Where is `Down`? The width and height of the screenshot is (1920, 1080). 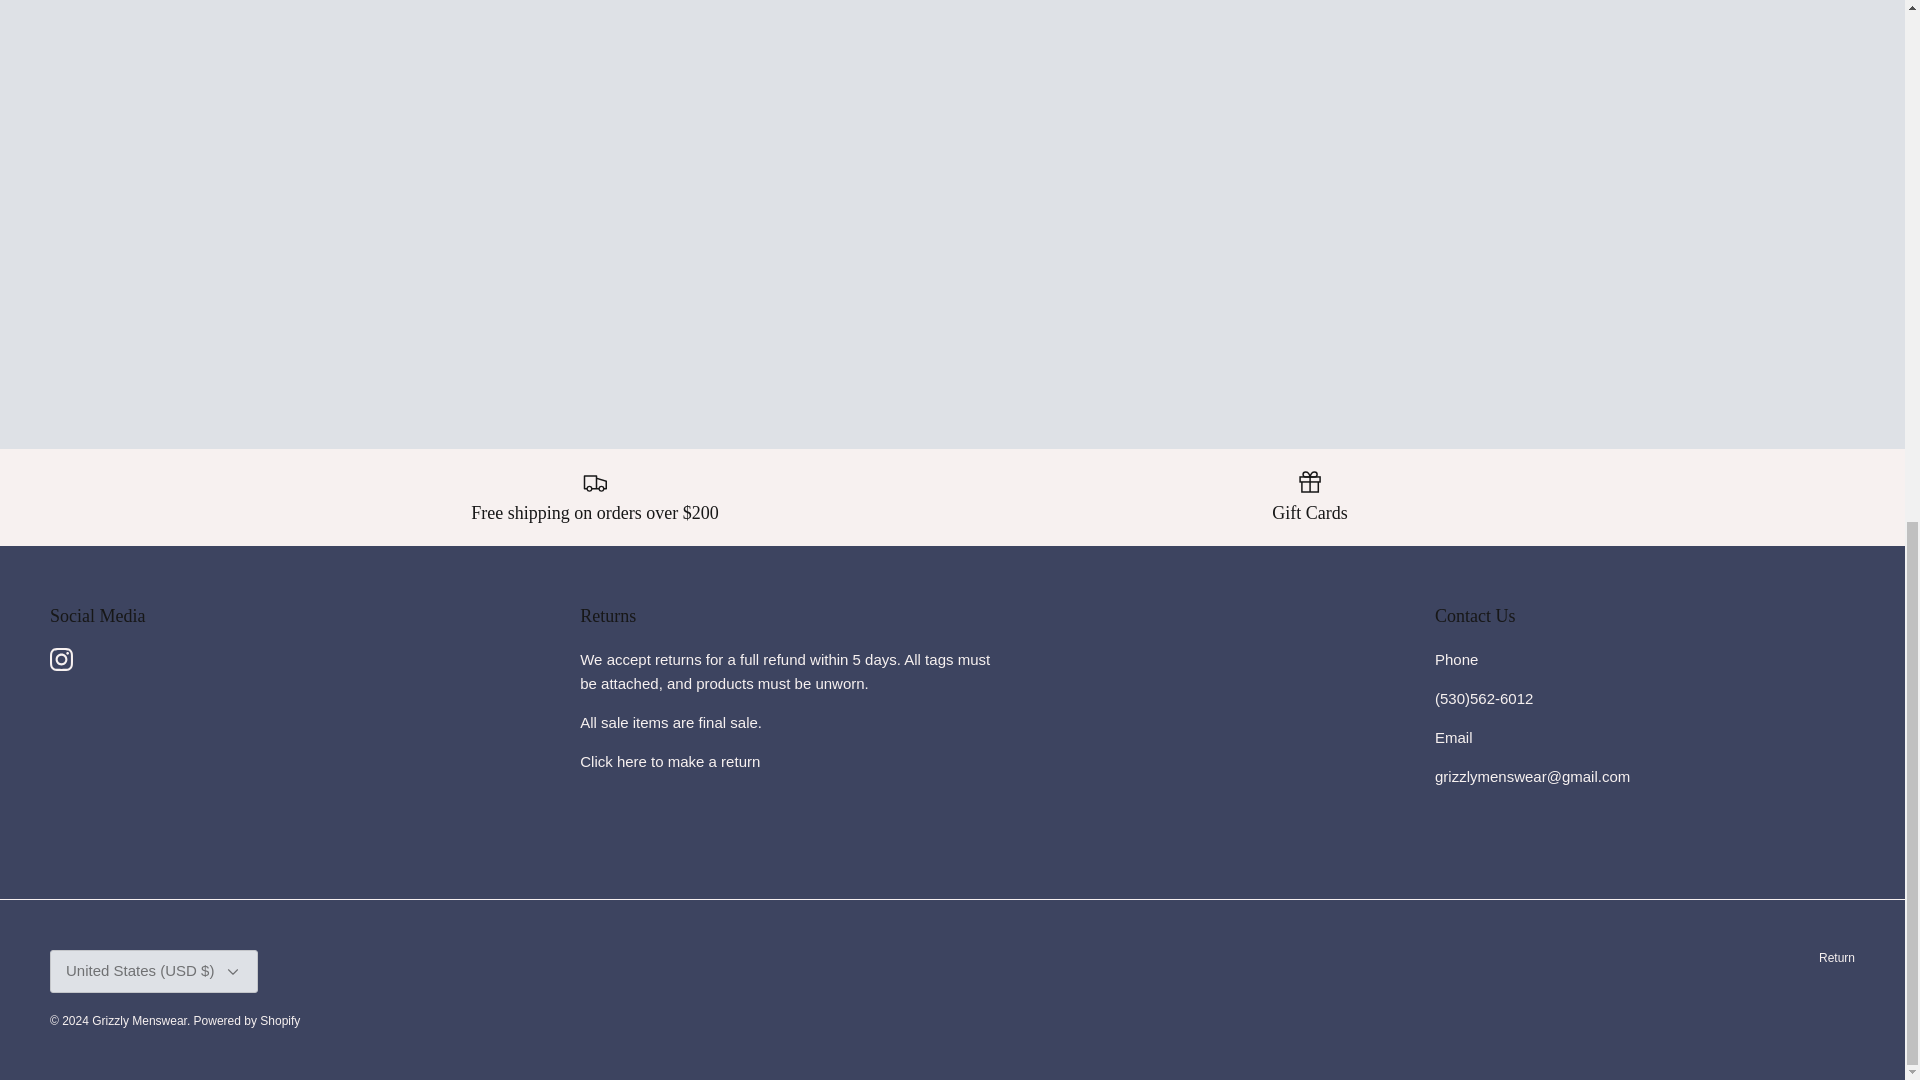
Down is located at coordinates (232, 972).